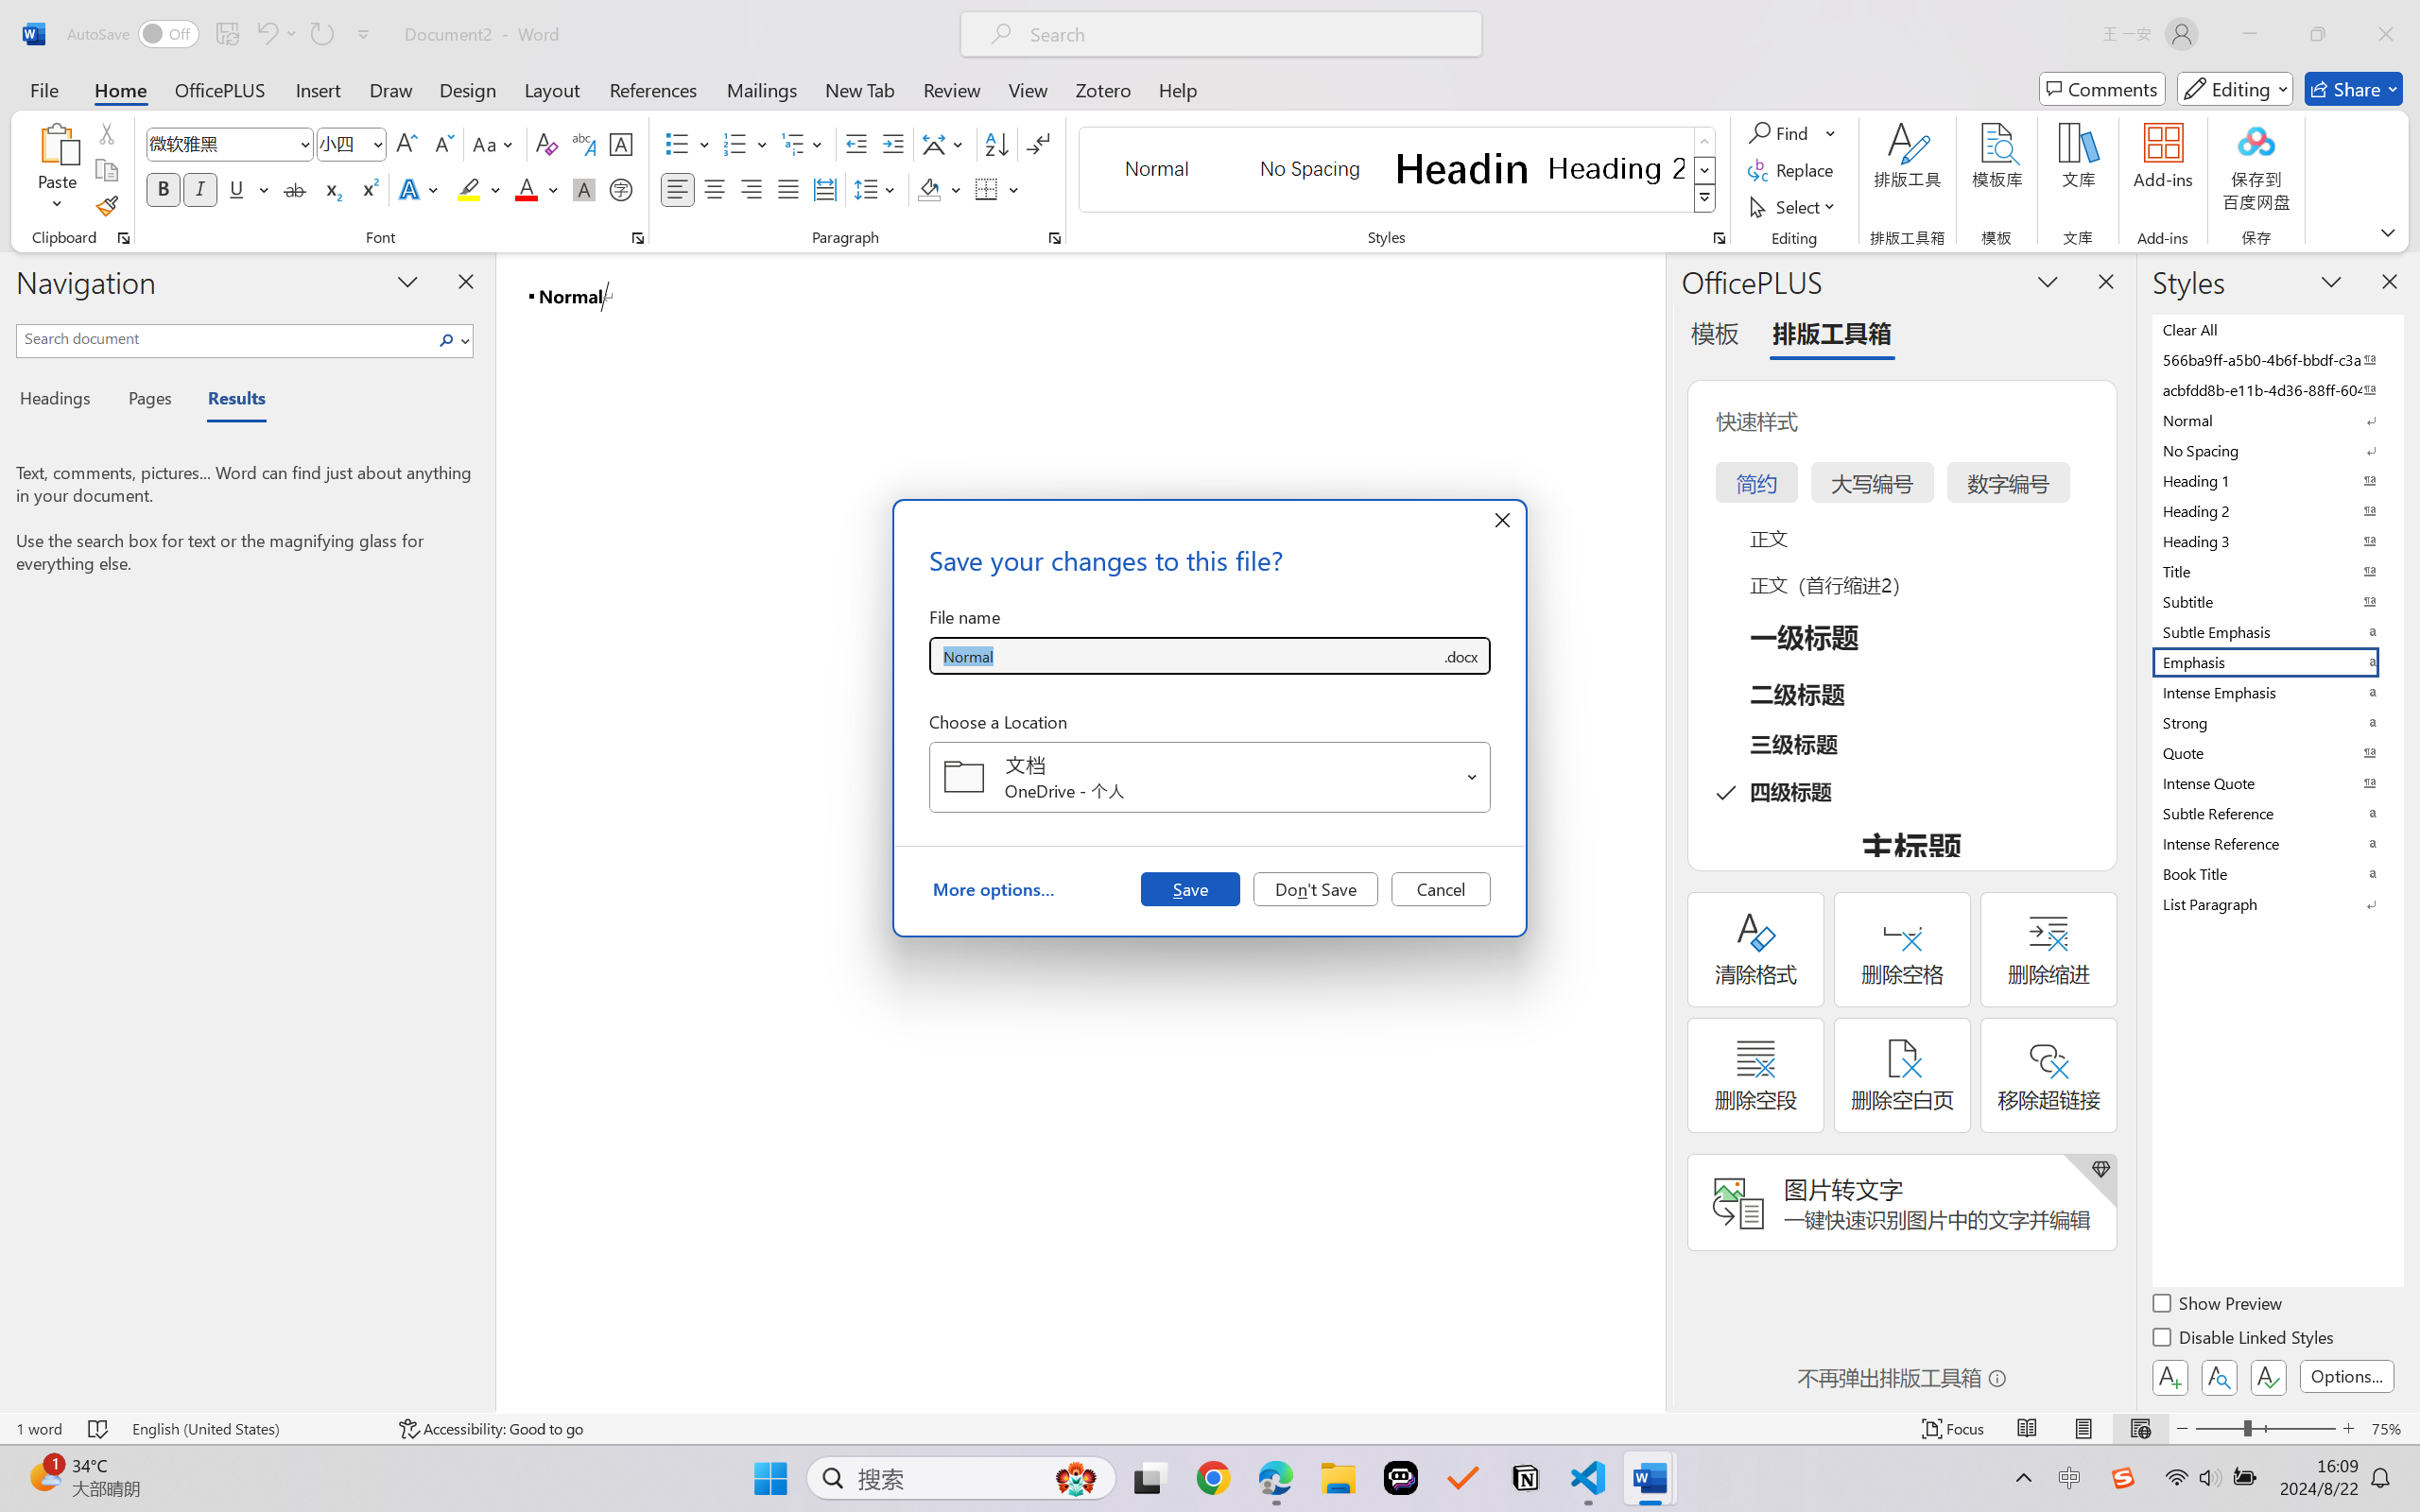 Image resolution: width=2420 pixels, height=1512 pixels. I want to click on AutomationID: BadgeAnchorLargeTicker, so click(43, 1476).